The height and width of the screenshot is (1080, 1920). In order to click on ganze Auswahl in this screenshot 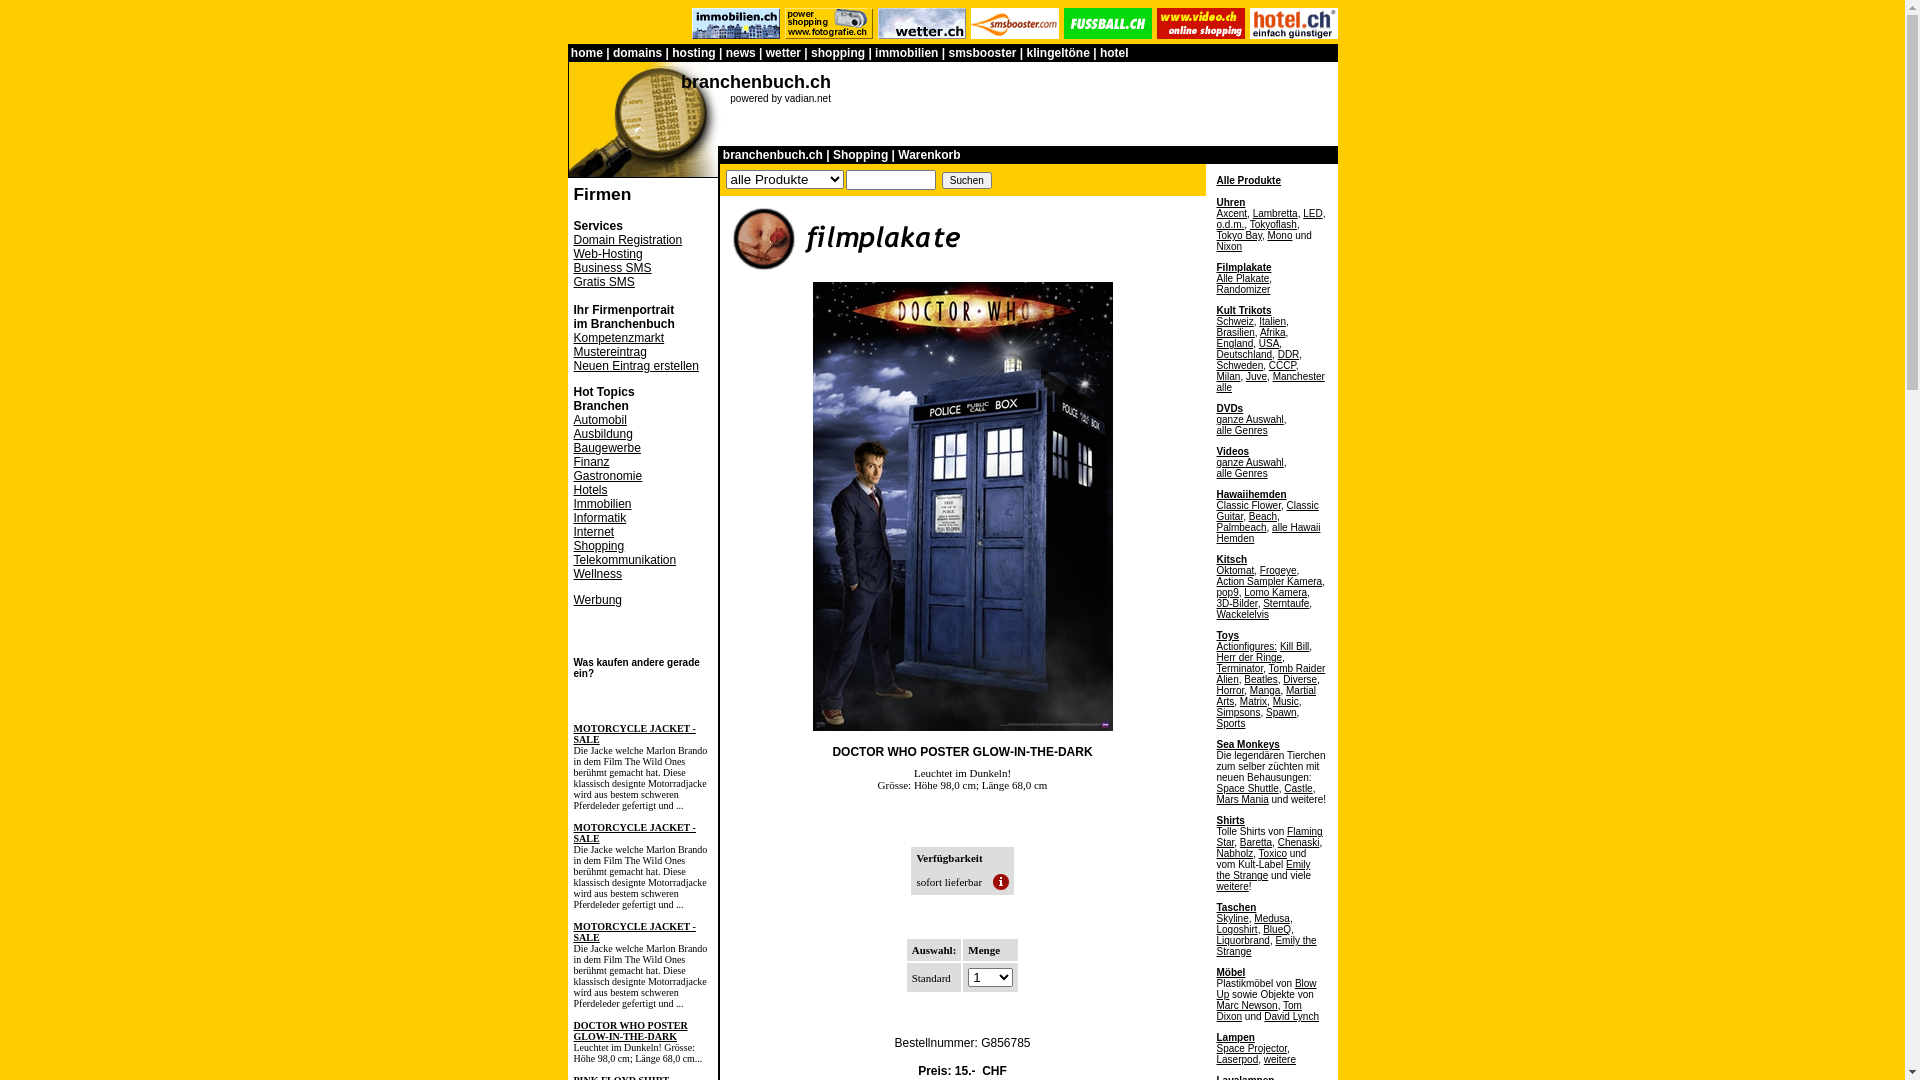, I will do `click(1250, 420)`.